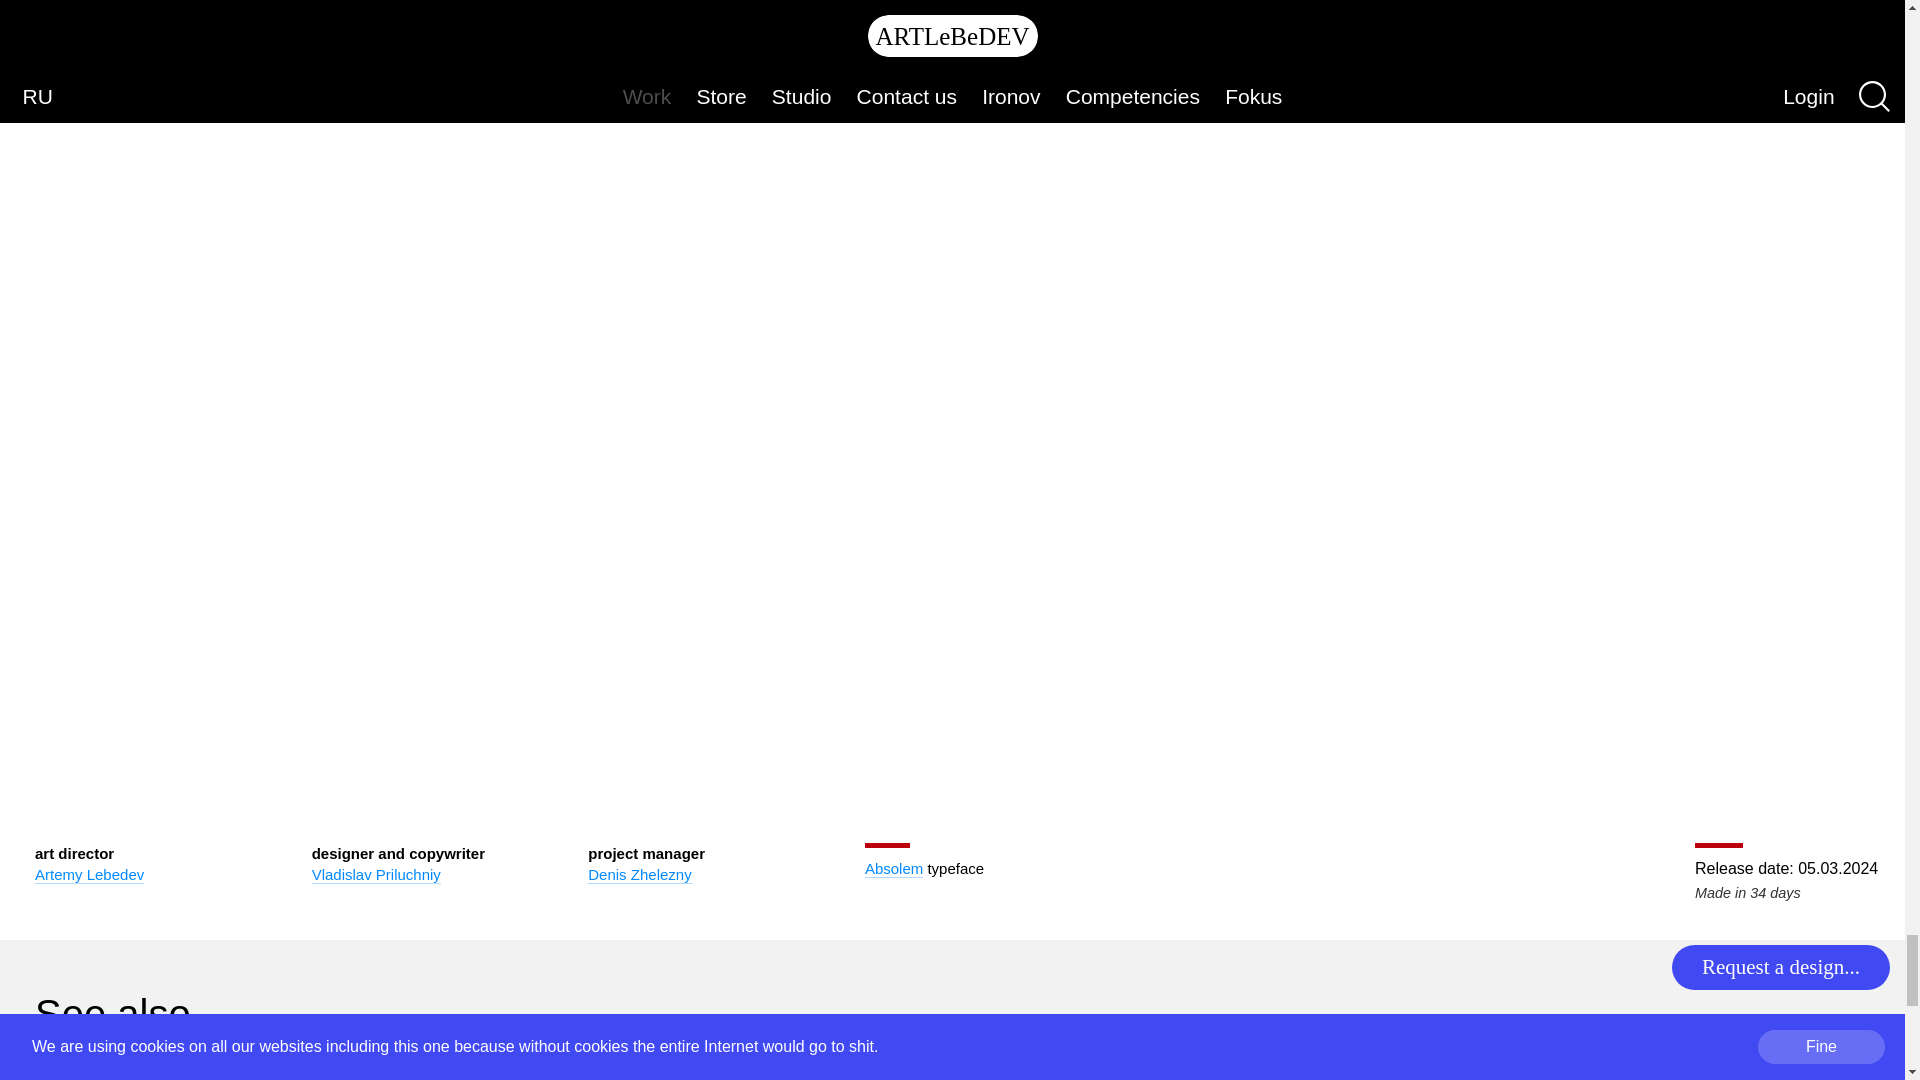 Image resolution: width=1920 pixels, height=1080 pixels. Describe the element at coordinates (1684, 1074) in the screenshot. I see `Graphic design` at that location.